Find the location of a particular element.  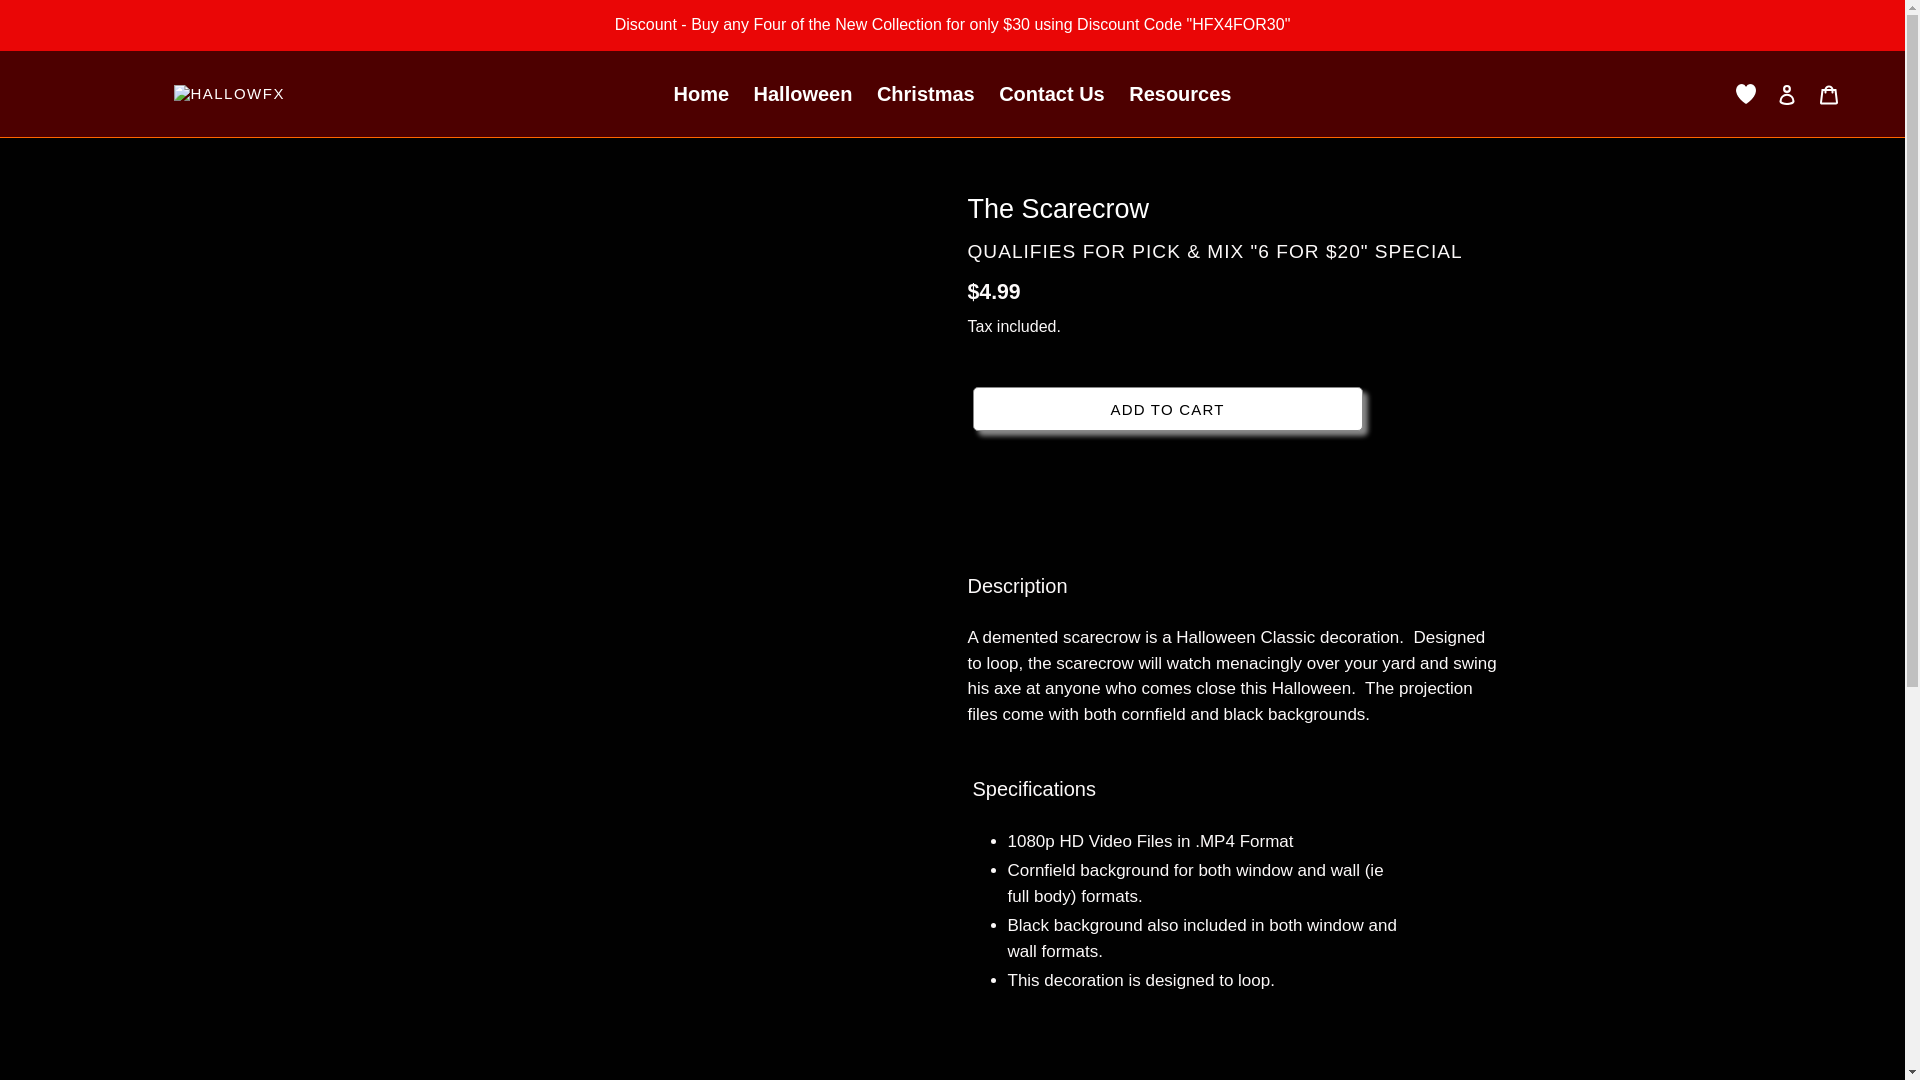

Zombie Baseball.mp4 is located at coordinates (578, 378).